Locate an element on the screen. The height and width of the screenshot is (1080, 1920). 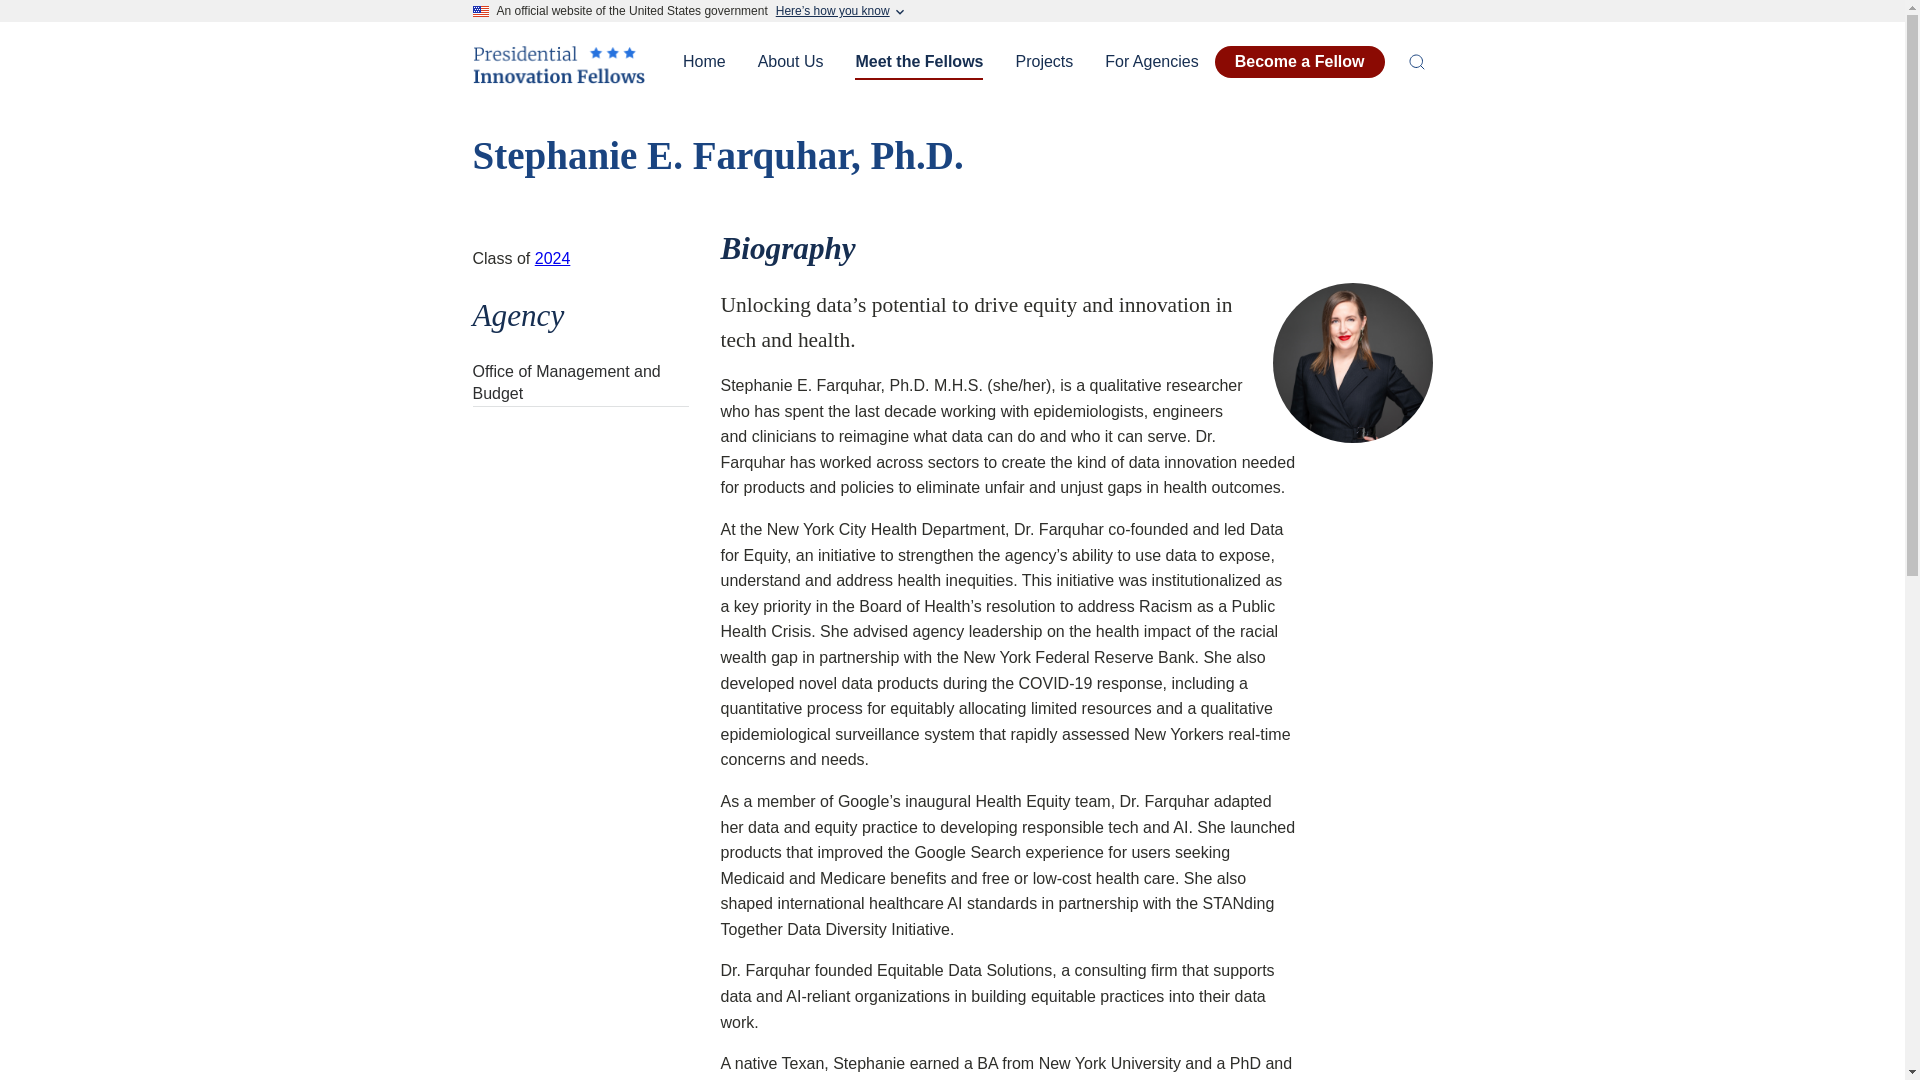
search the site is located at coordinates (1416, 62).